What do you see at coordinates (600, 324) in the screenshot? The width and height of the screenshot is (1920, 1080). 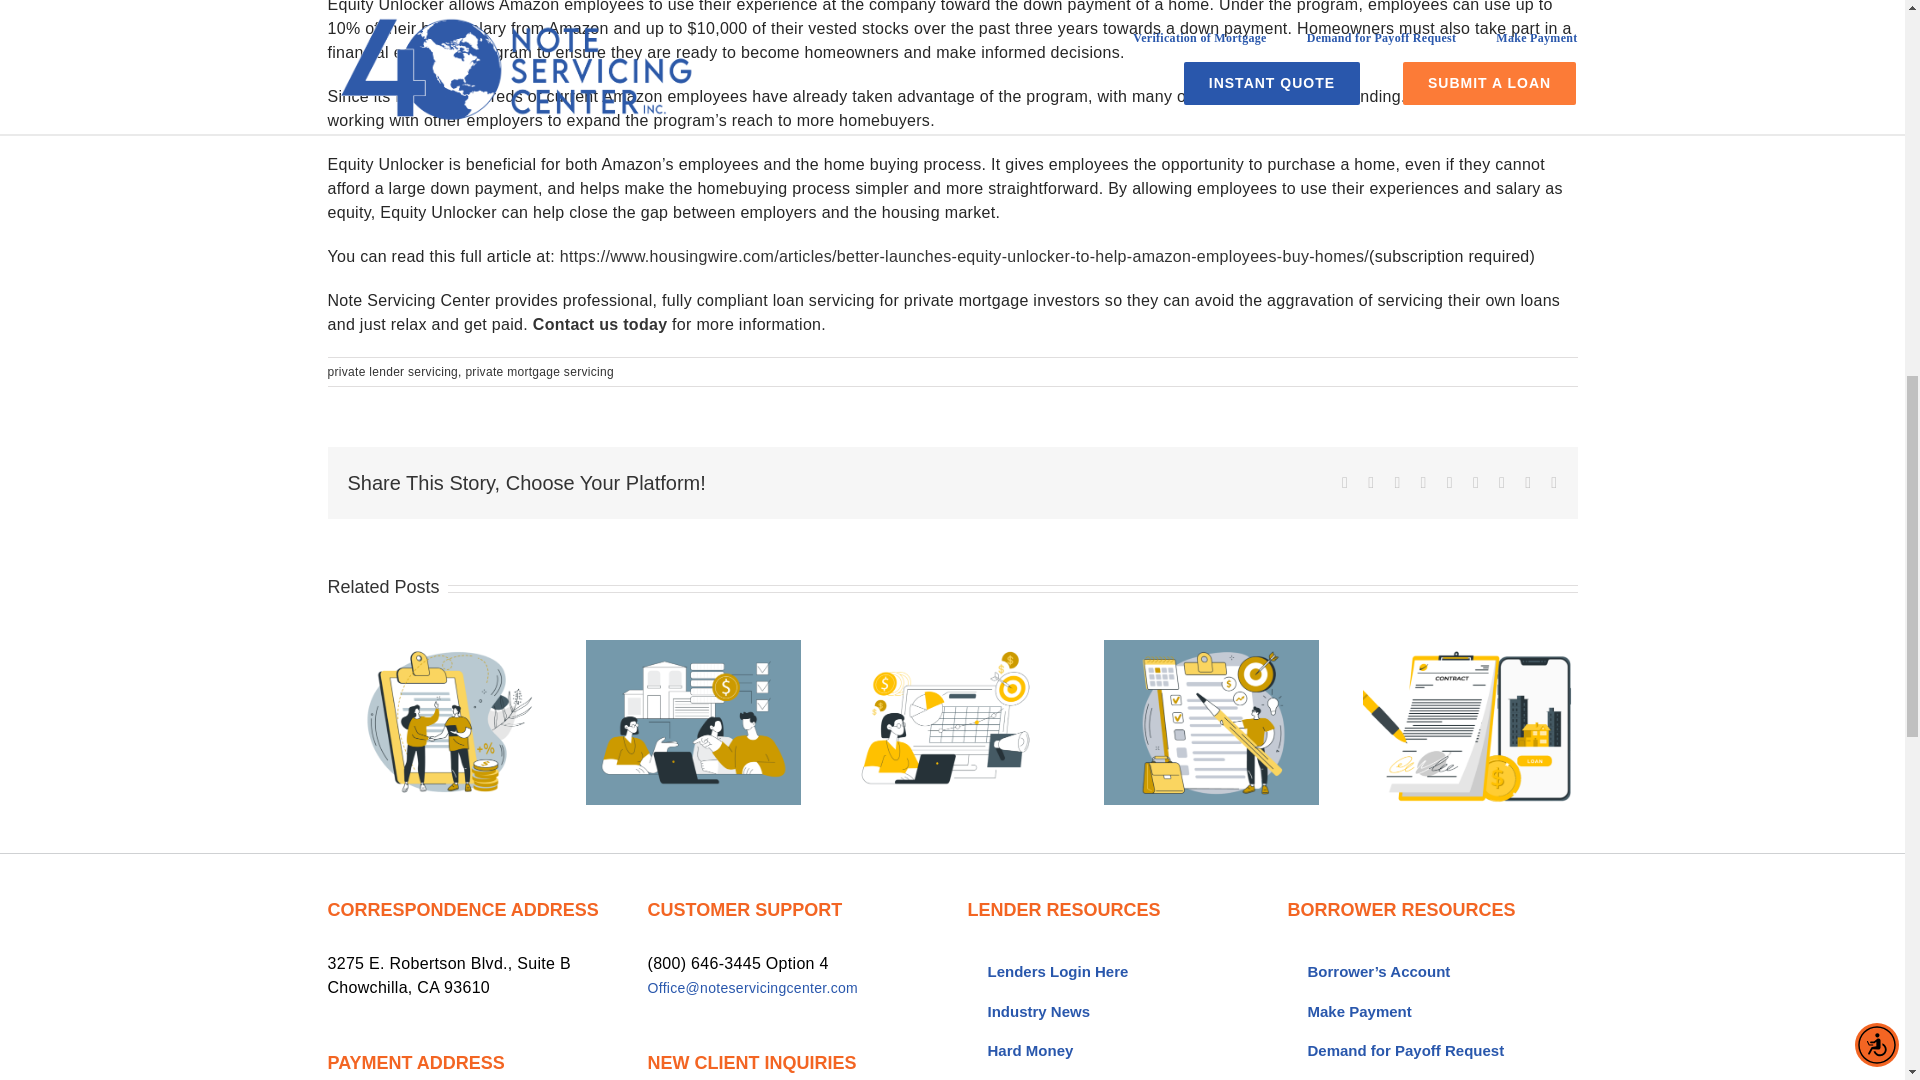 I see `Contact us today` at bounding box center [600, 324].